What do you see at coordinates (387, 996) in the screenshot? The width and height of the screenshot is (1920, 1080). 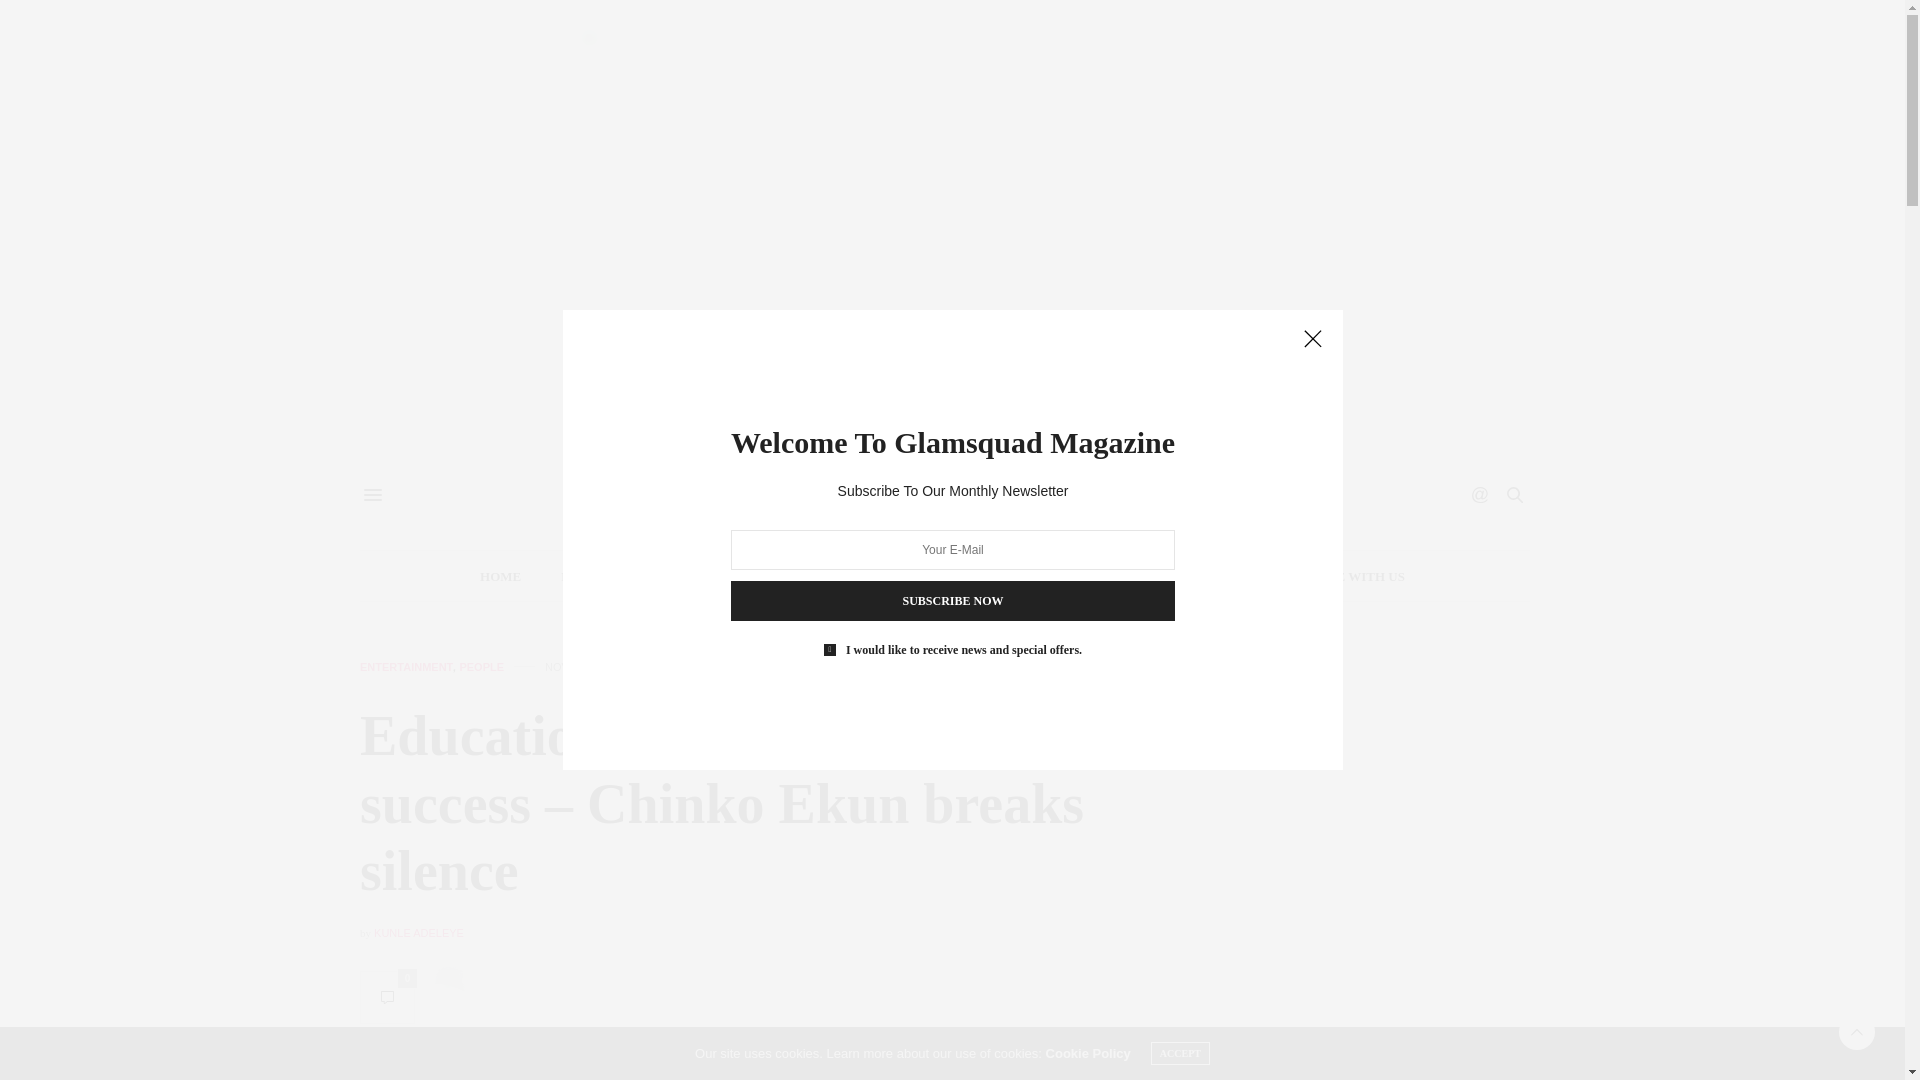 I see `0` at bounding box center [387, 996].